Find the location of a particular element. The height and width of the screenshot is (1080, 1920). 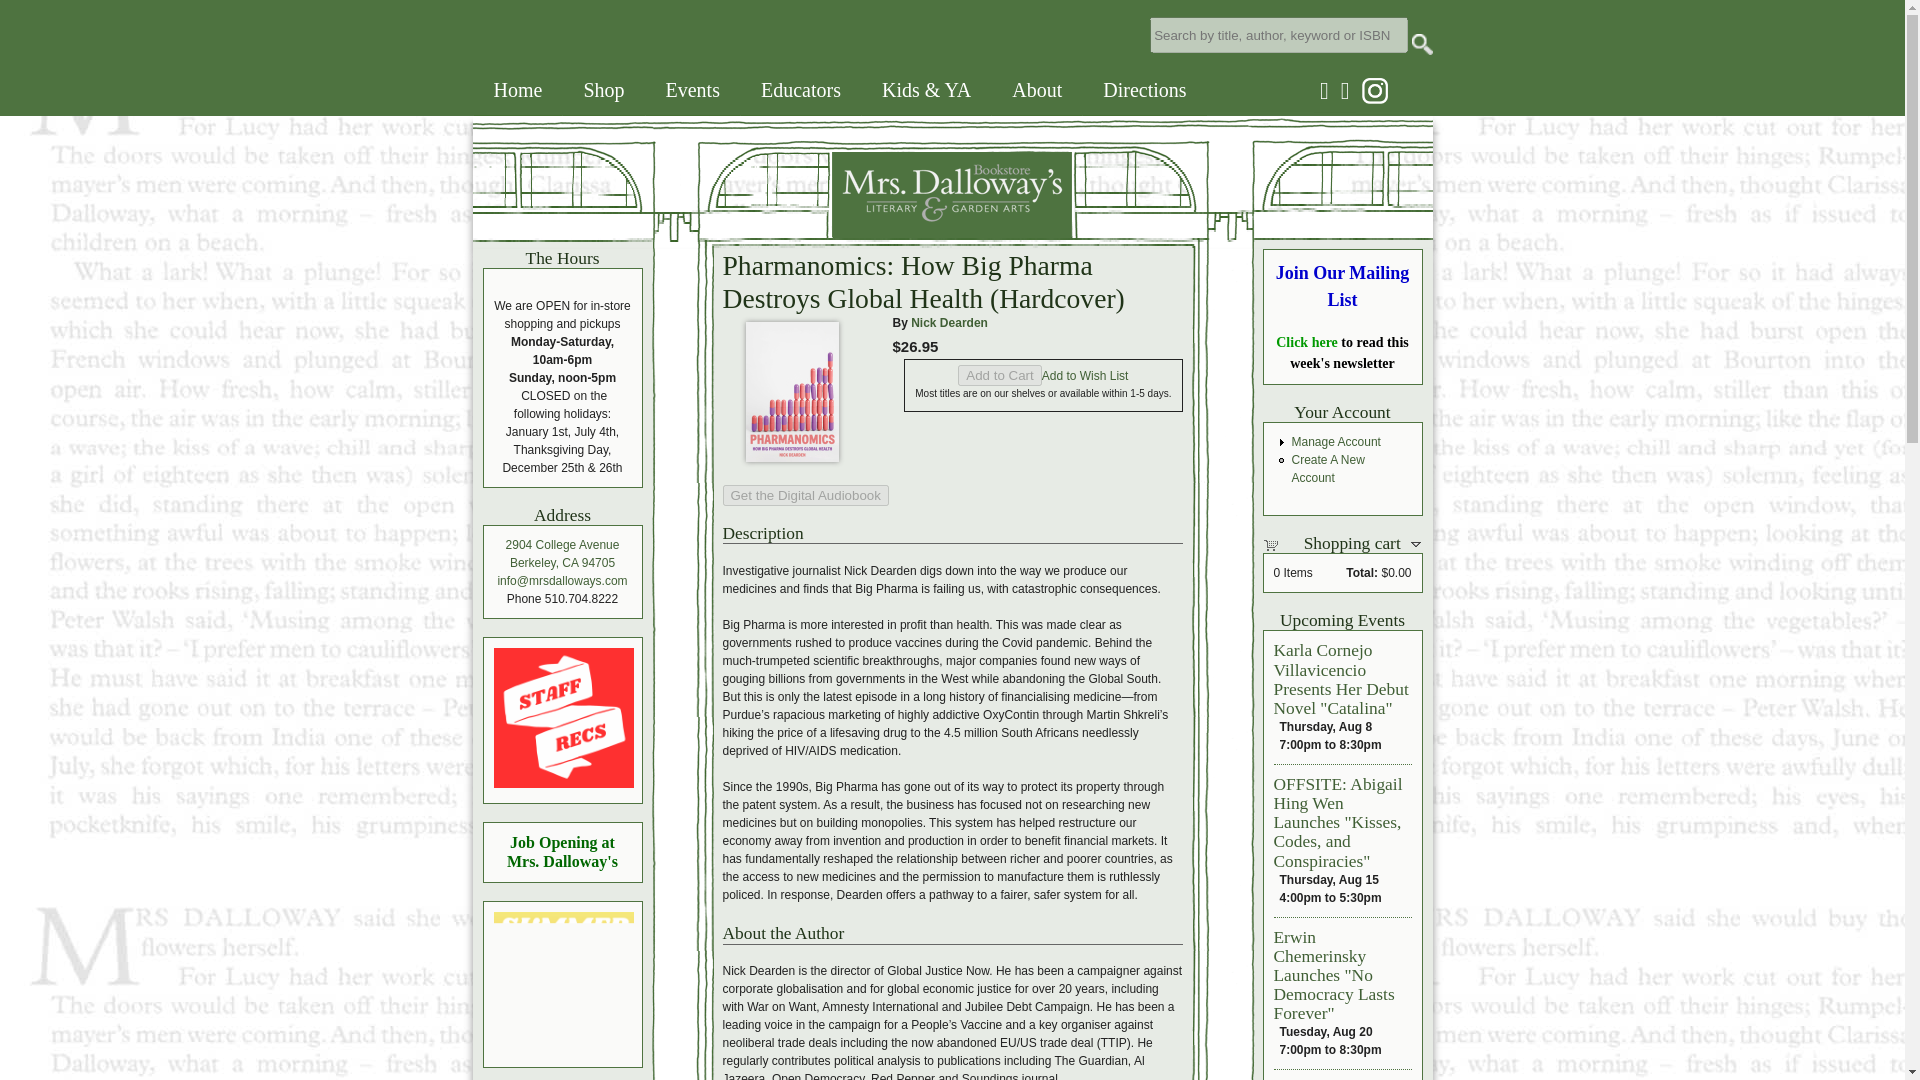

Events is located at coordinates (692, 90).